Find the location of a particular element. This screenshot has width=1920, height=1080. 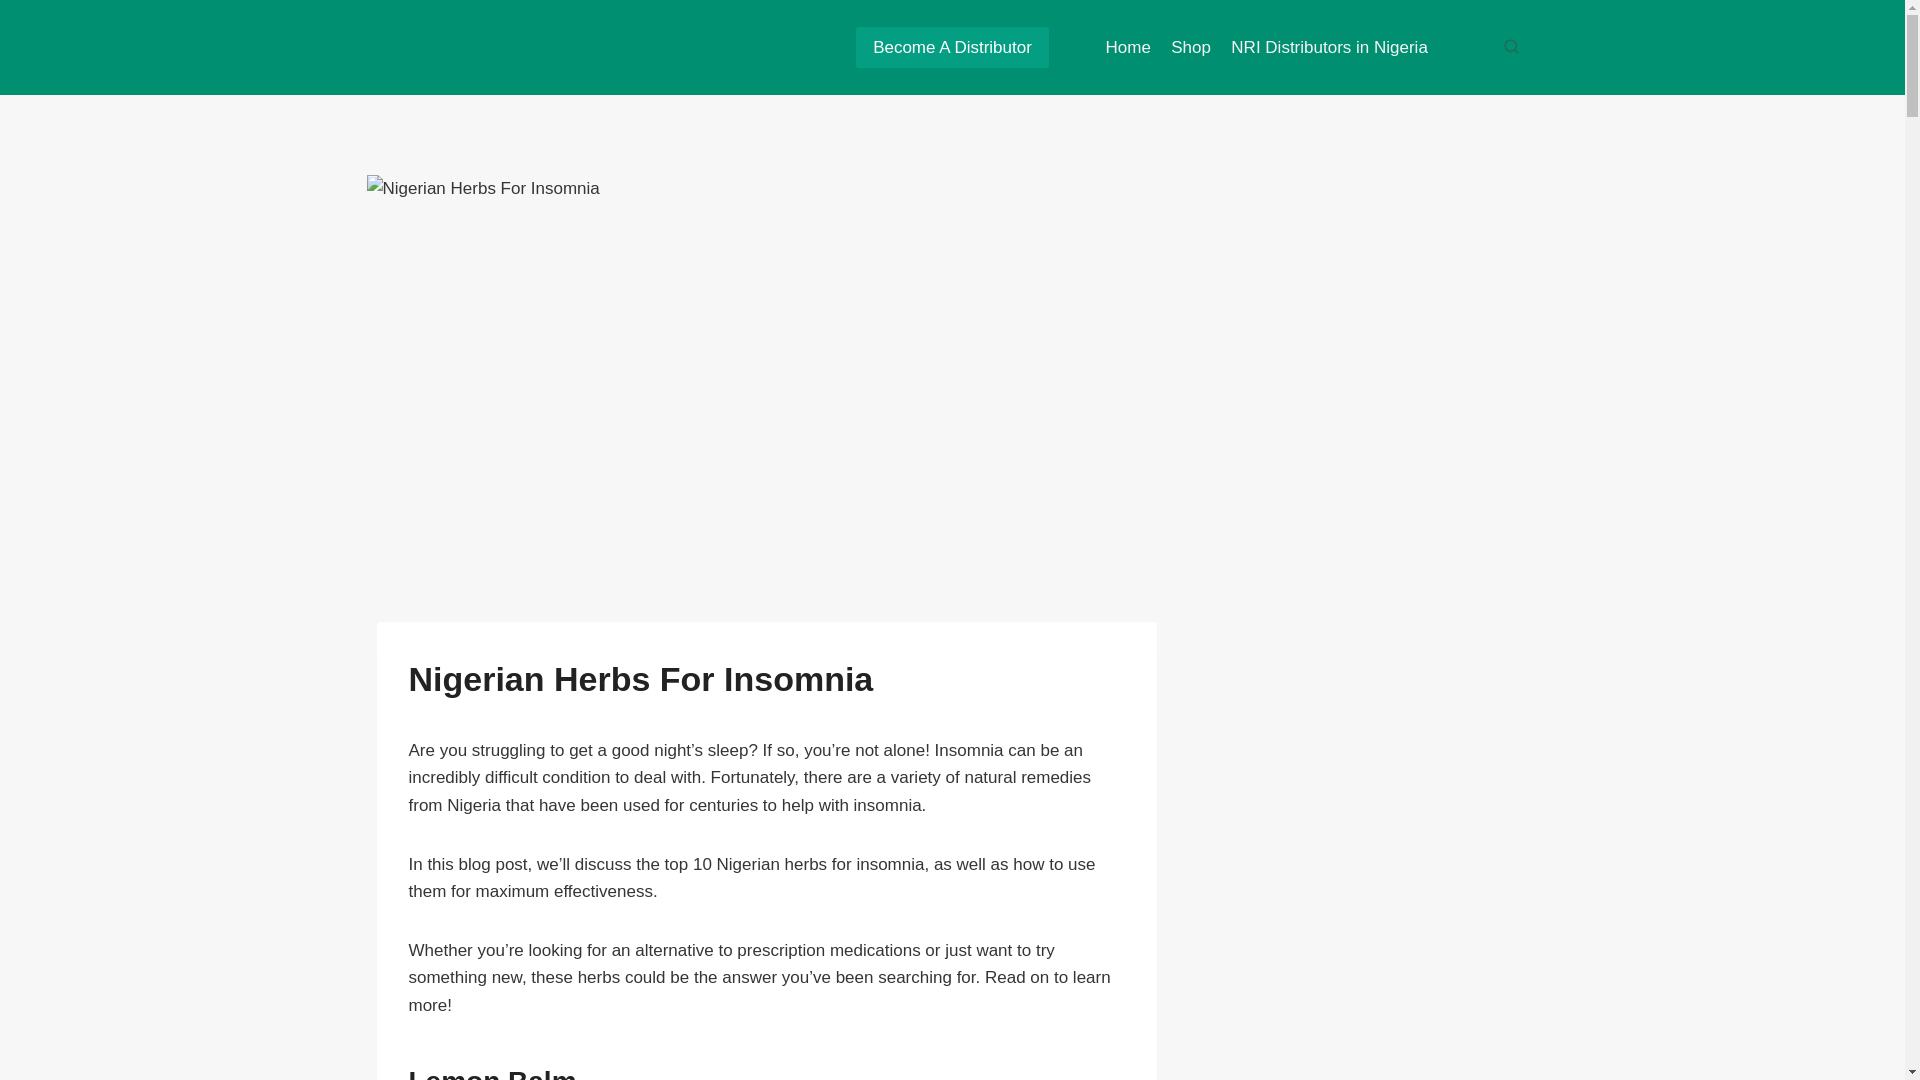

NRI Distributors in Nigeria is located at coordinates (1330, 48).